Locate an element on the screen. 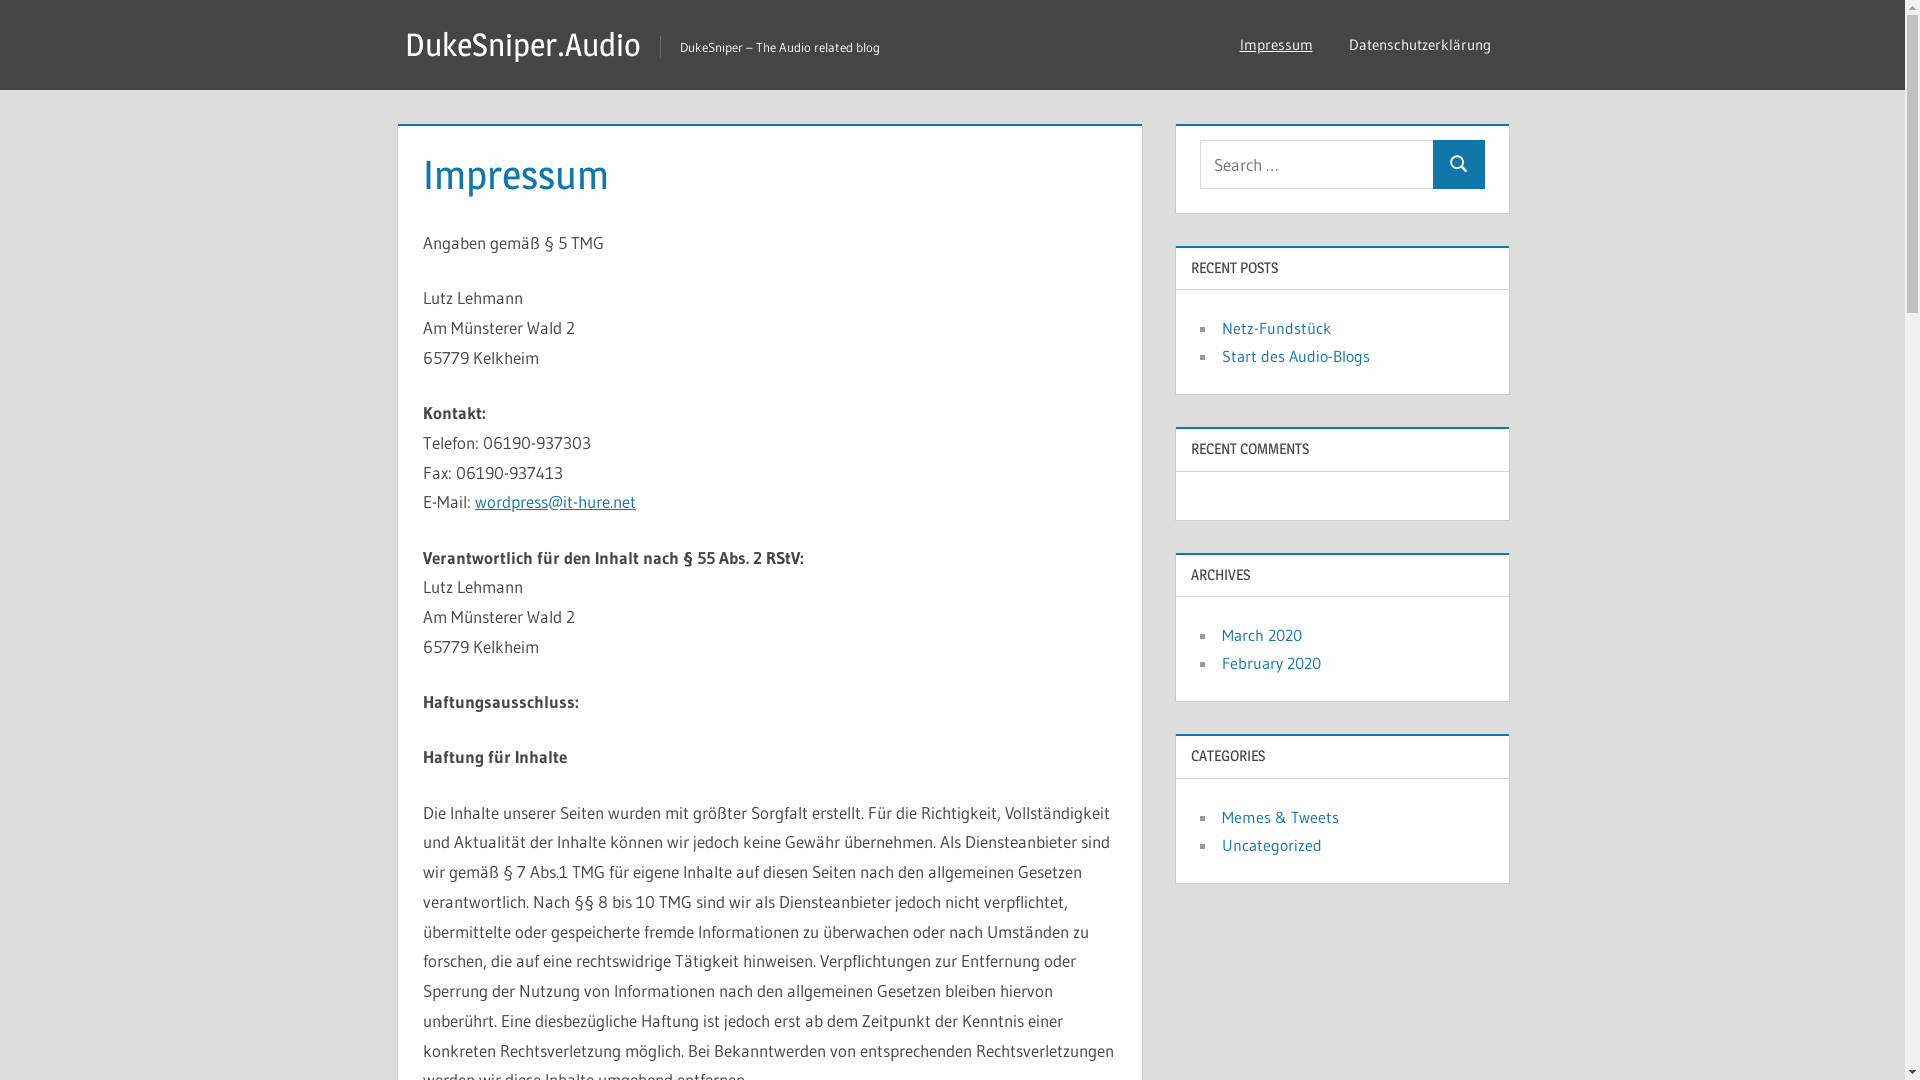 This screenshot has height=1080, width=1920. Uncategorized is located at coordinates (1272, 845).